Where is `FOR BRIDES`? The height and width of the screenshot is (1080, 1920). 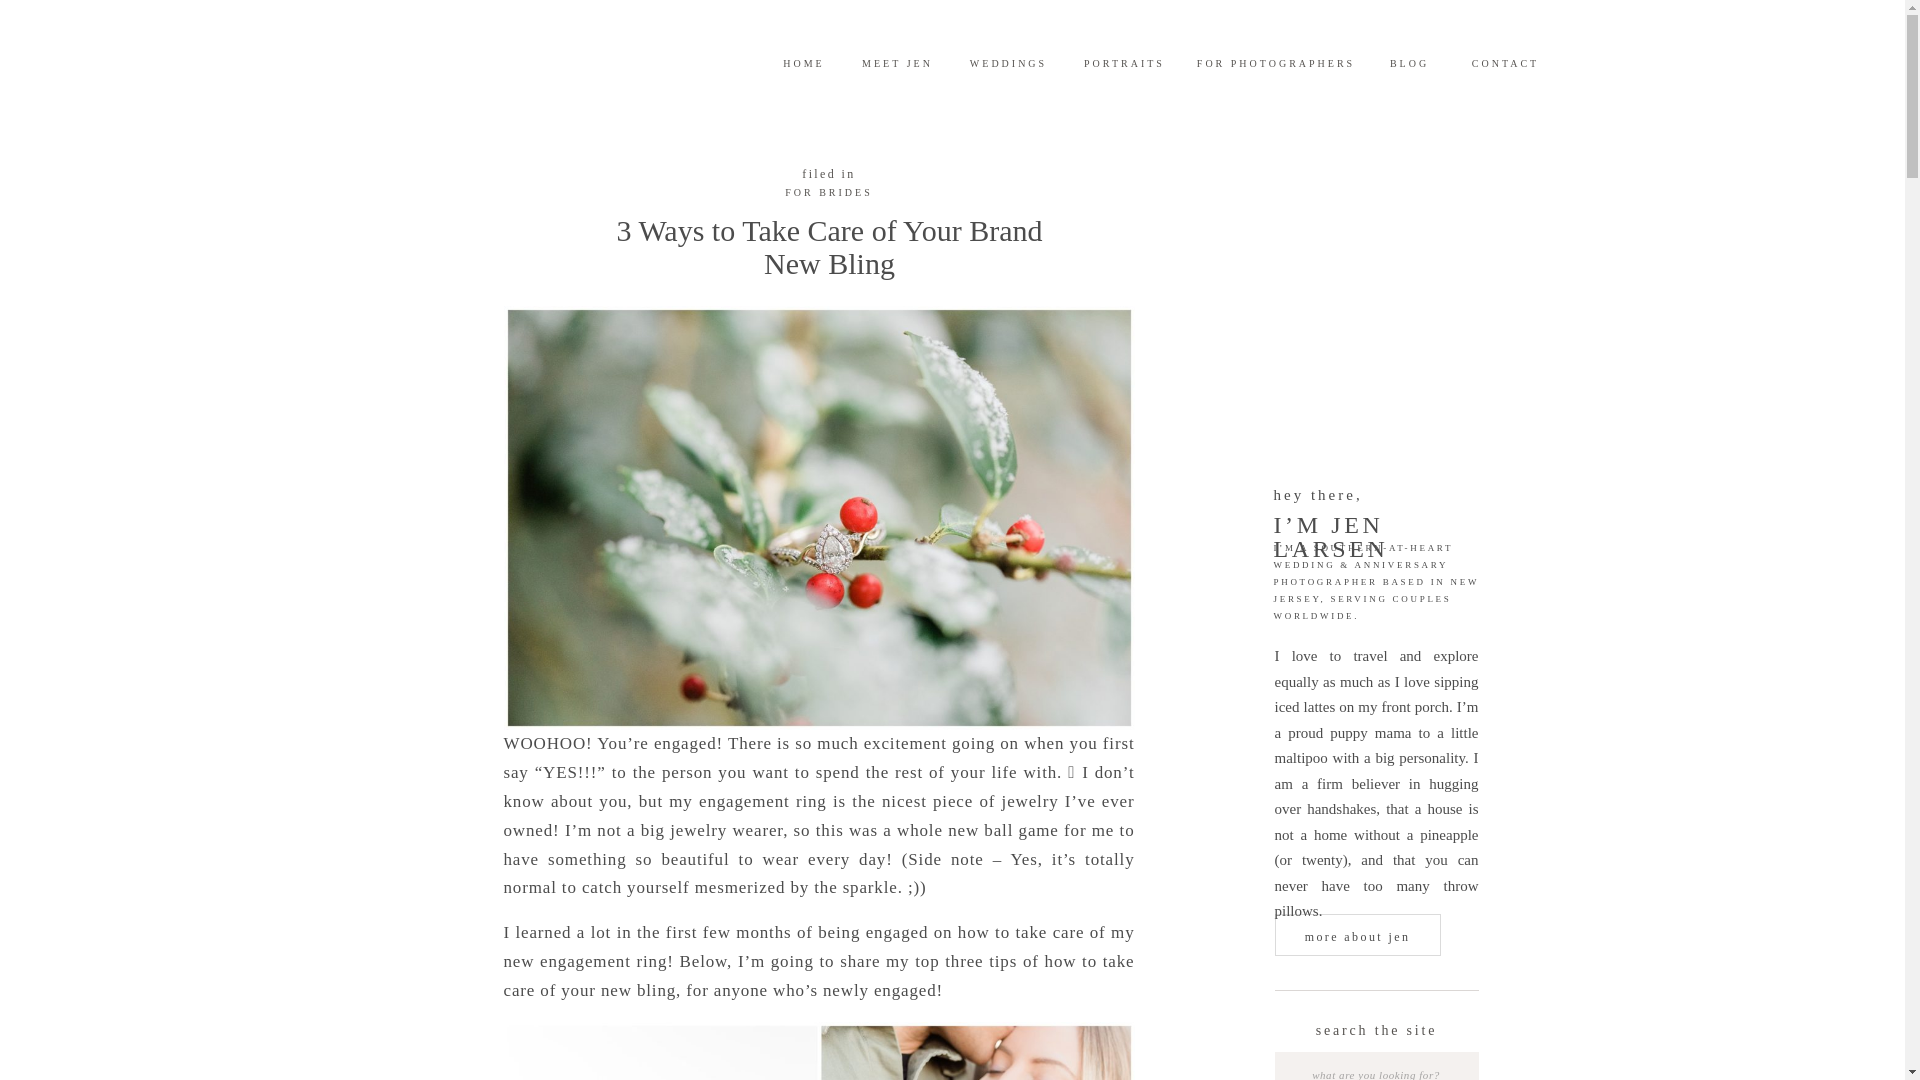 FOR BRIDES is located at coordinates (829, 192).